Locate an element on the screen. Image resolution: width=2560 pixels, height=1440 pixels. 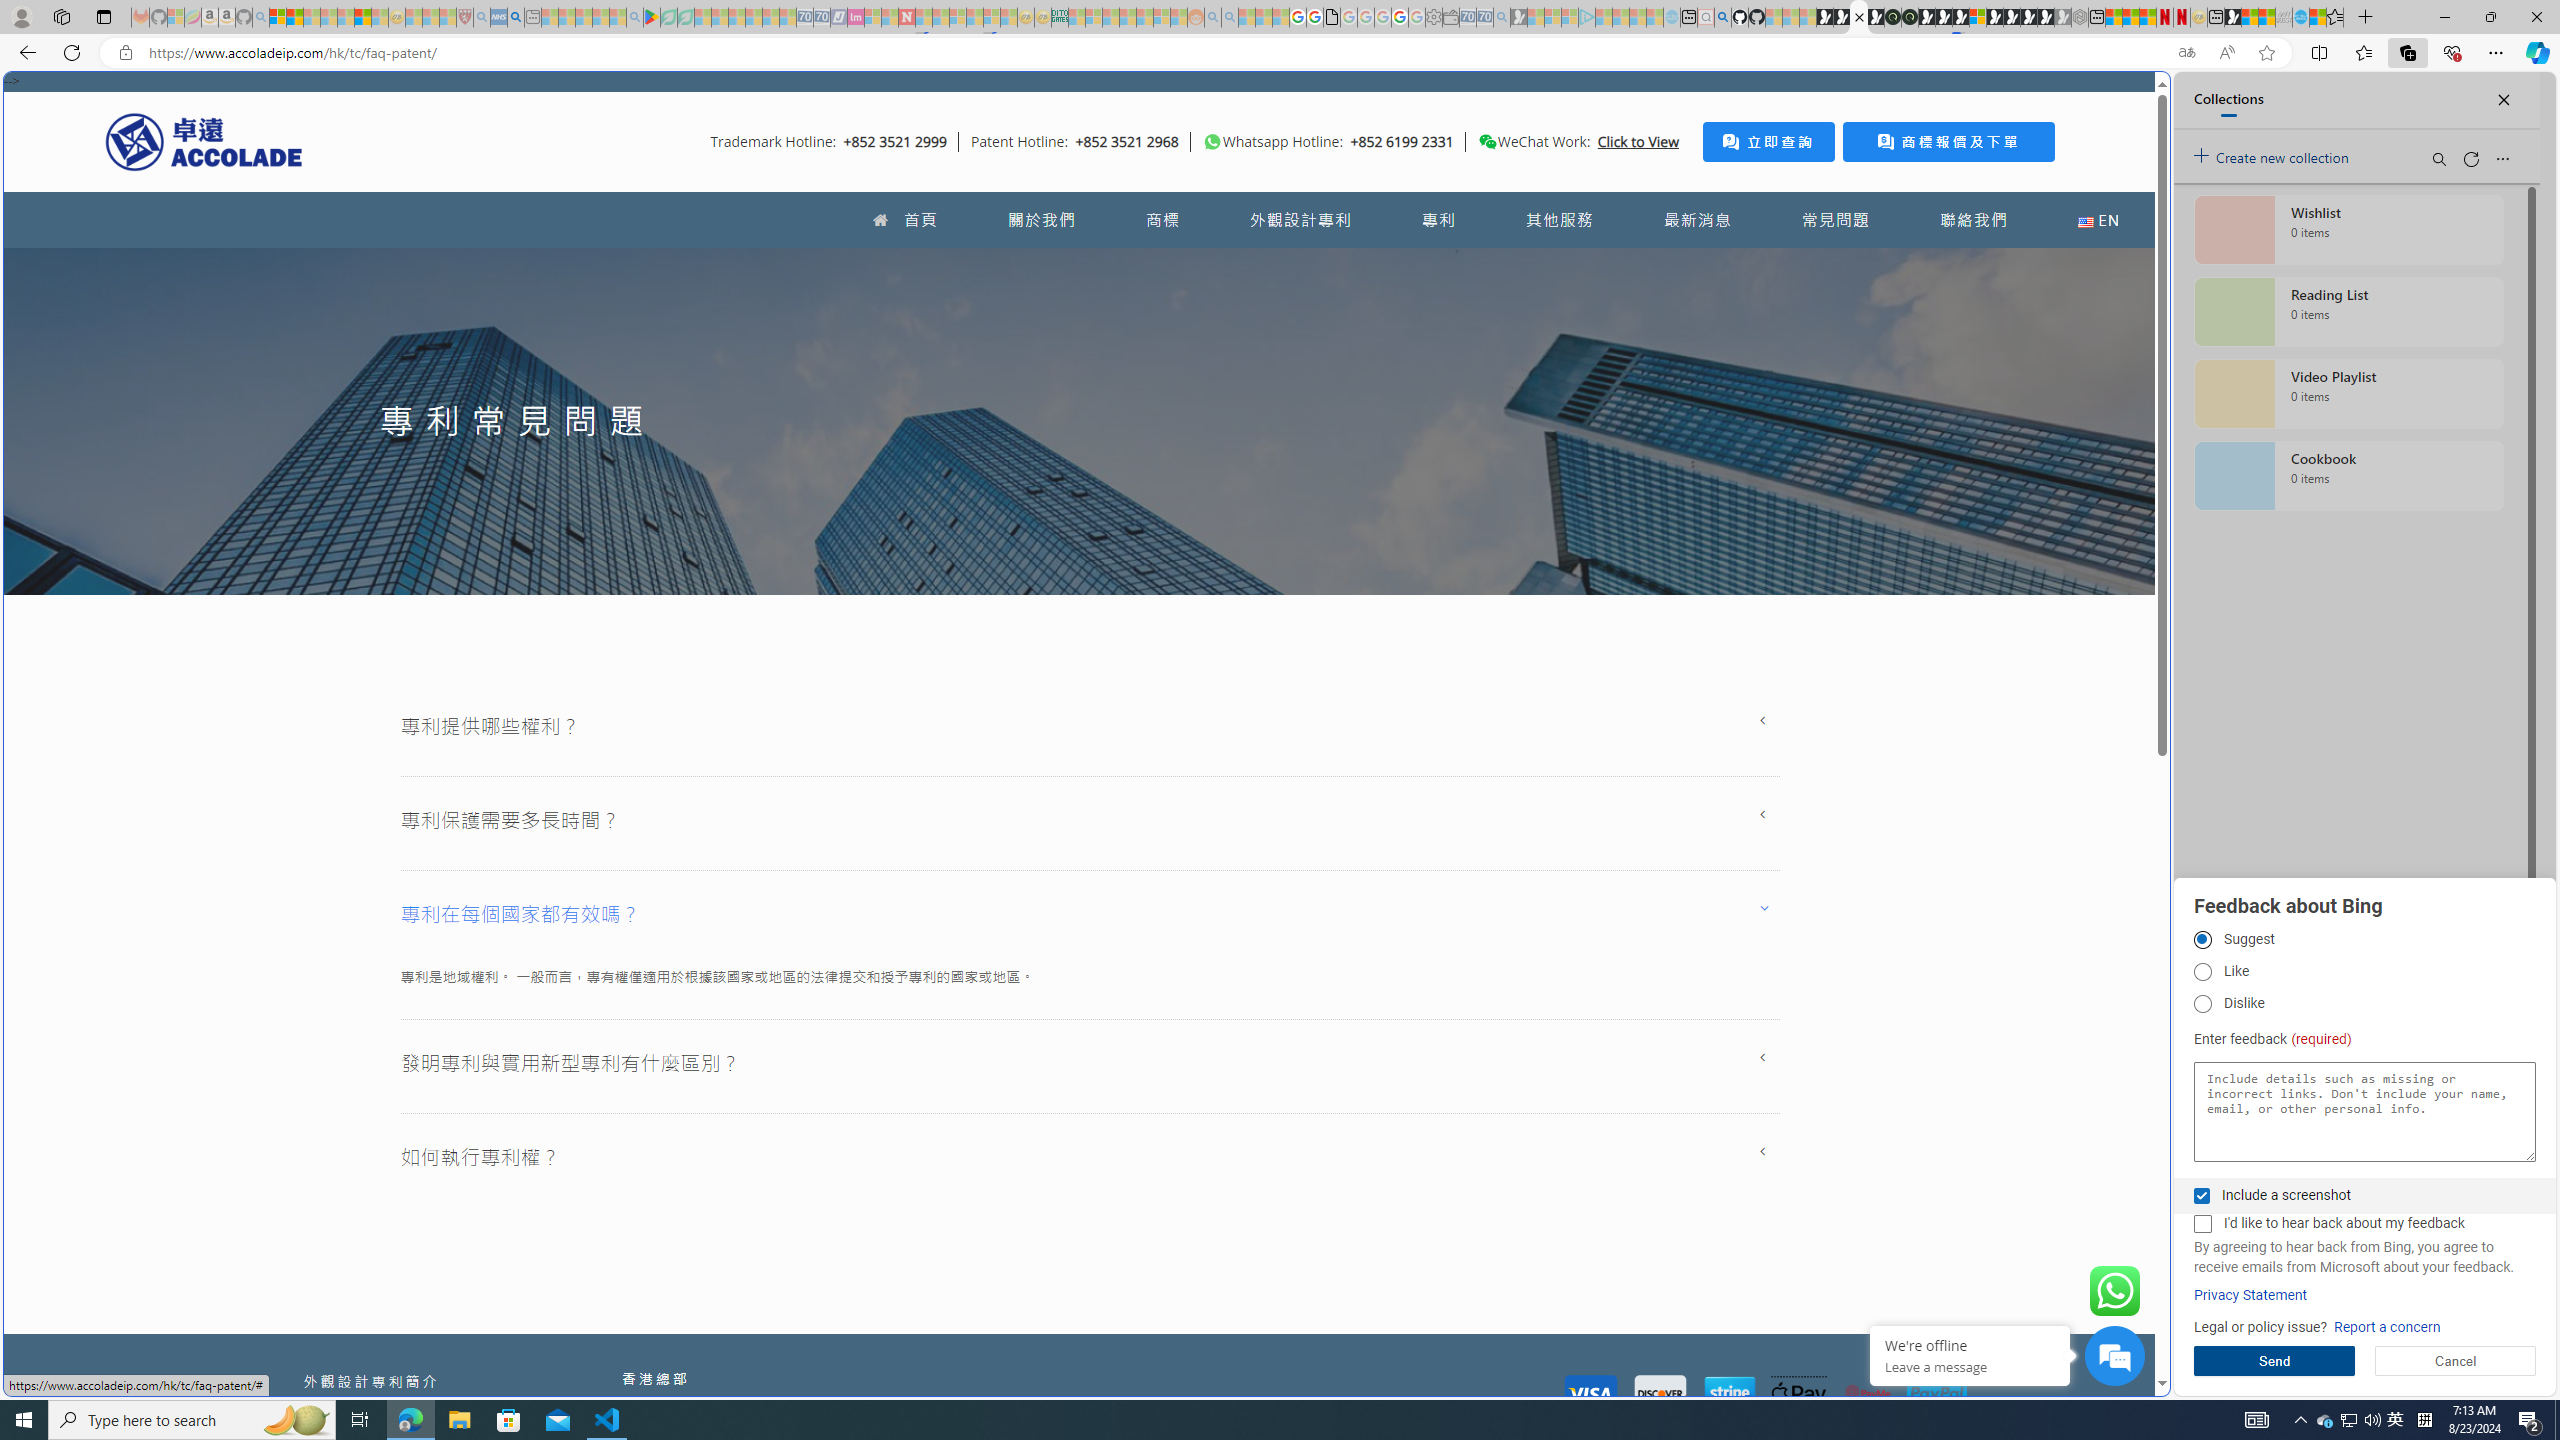
Settings - Sleeping is located at coordinates (1434, 17).